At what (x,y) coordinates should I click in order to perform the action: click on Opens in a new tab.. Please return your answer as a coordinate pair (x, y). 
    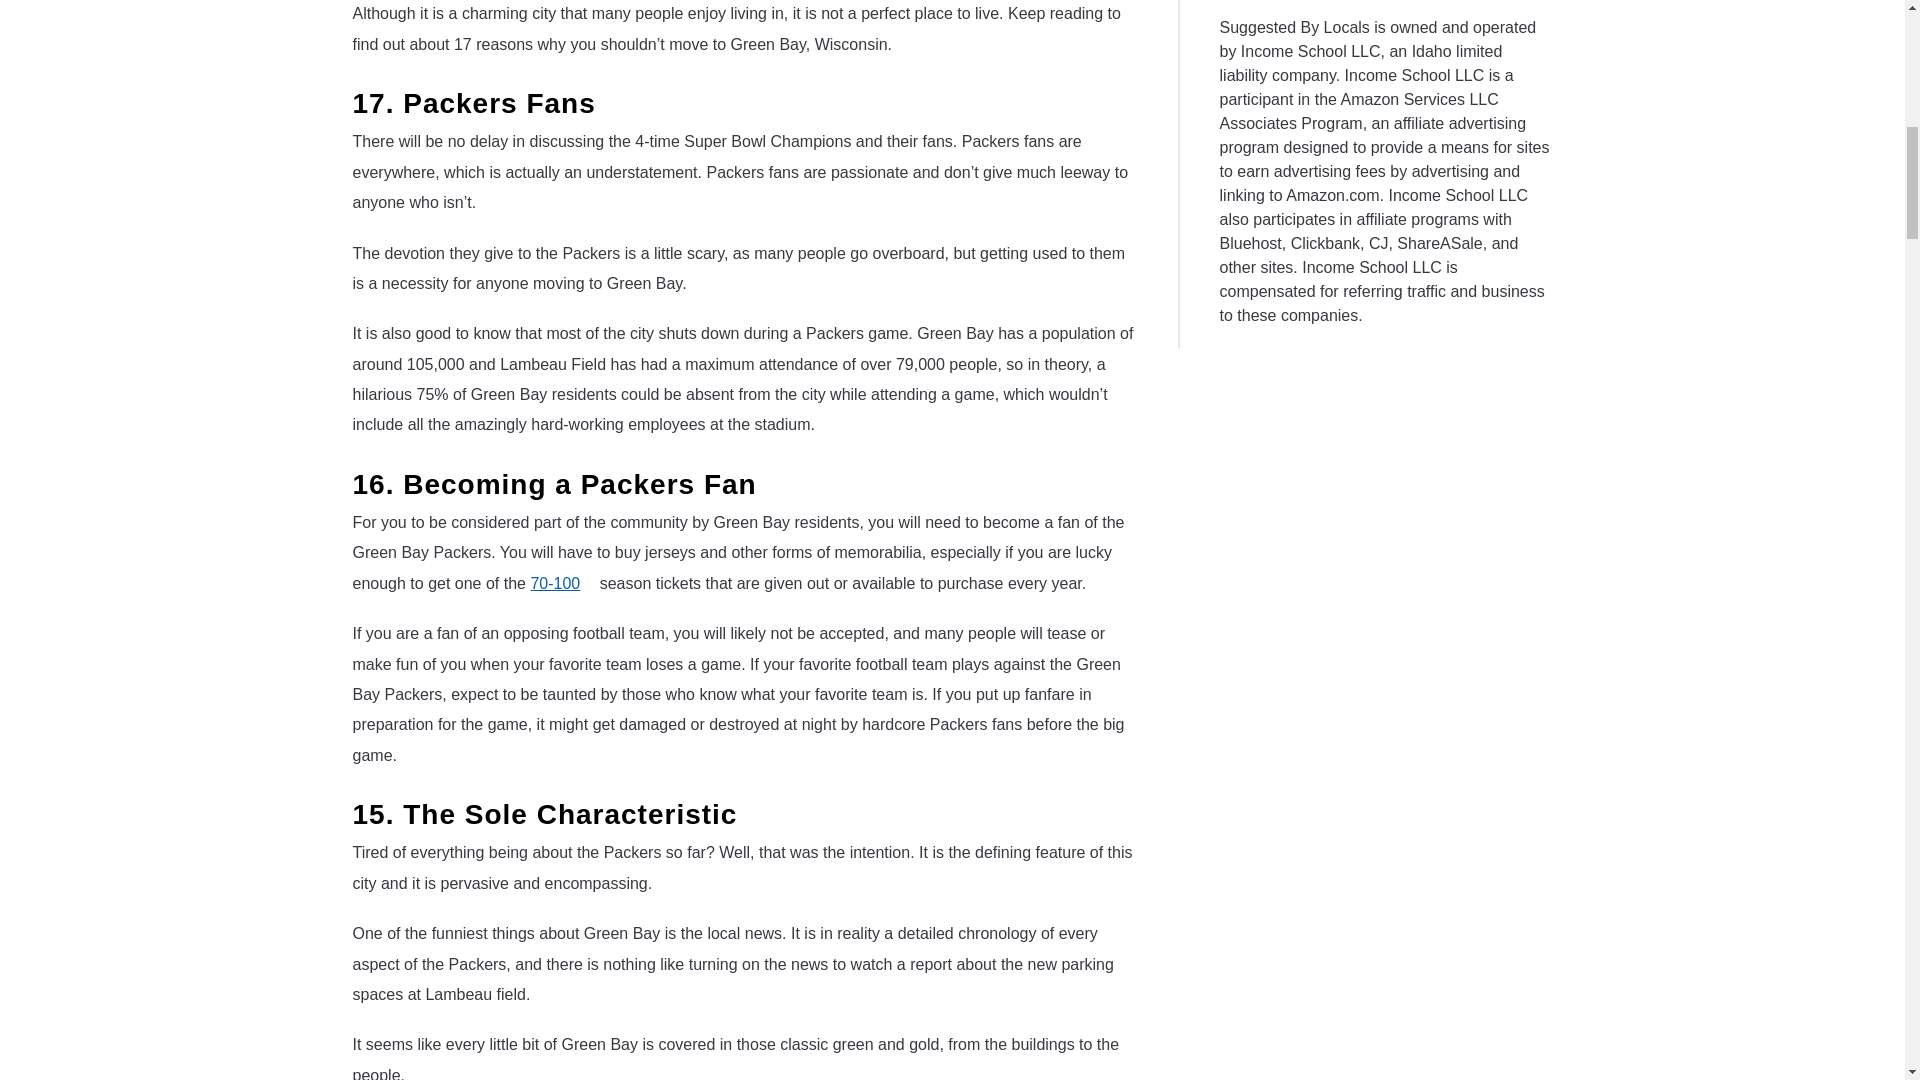
    Looking at the image, I should click on (589, 579).